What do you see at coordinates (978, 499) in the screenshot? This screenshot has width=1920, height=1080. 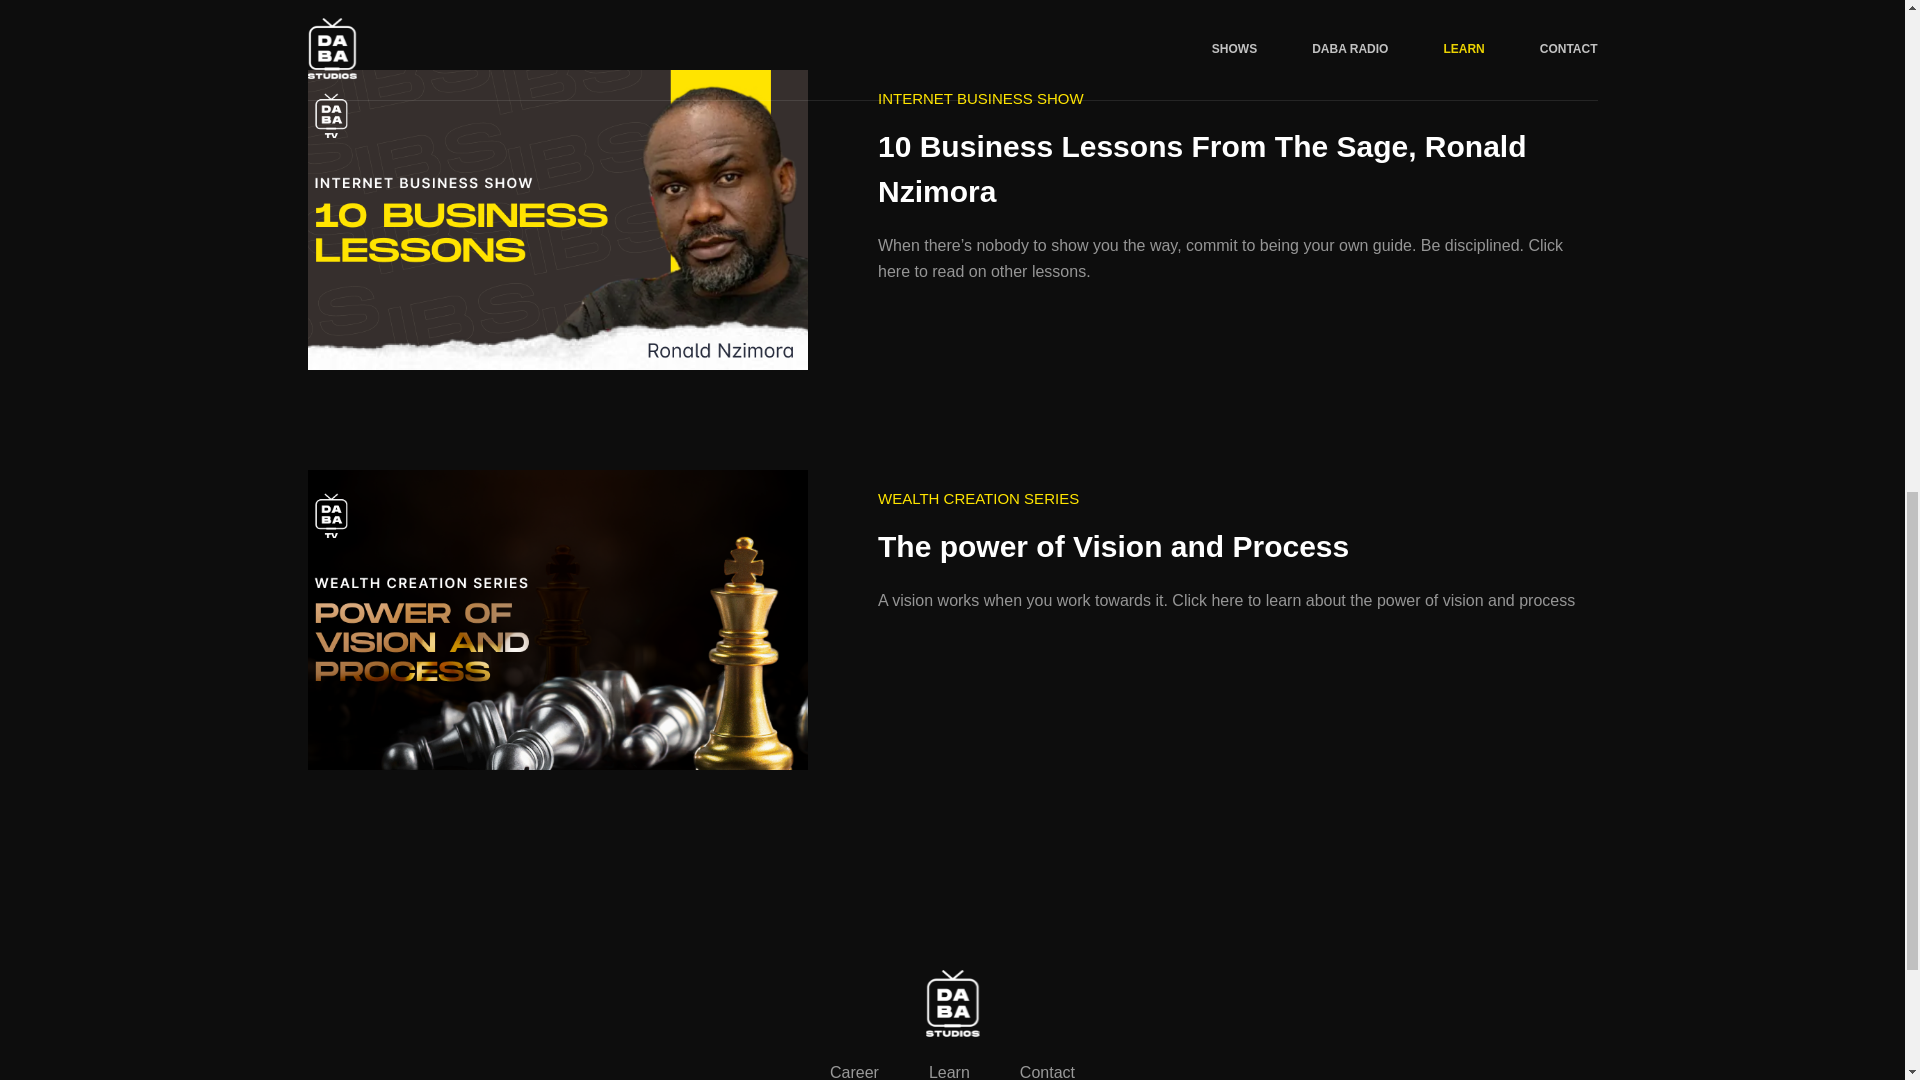 I see `WEALTH CREATION SERIES` at bounding box center [978, 499].